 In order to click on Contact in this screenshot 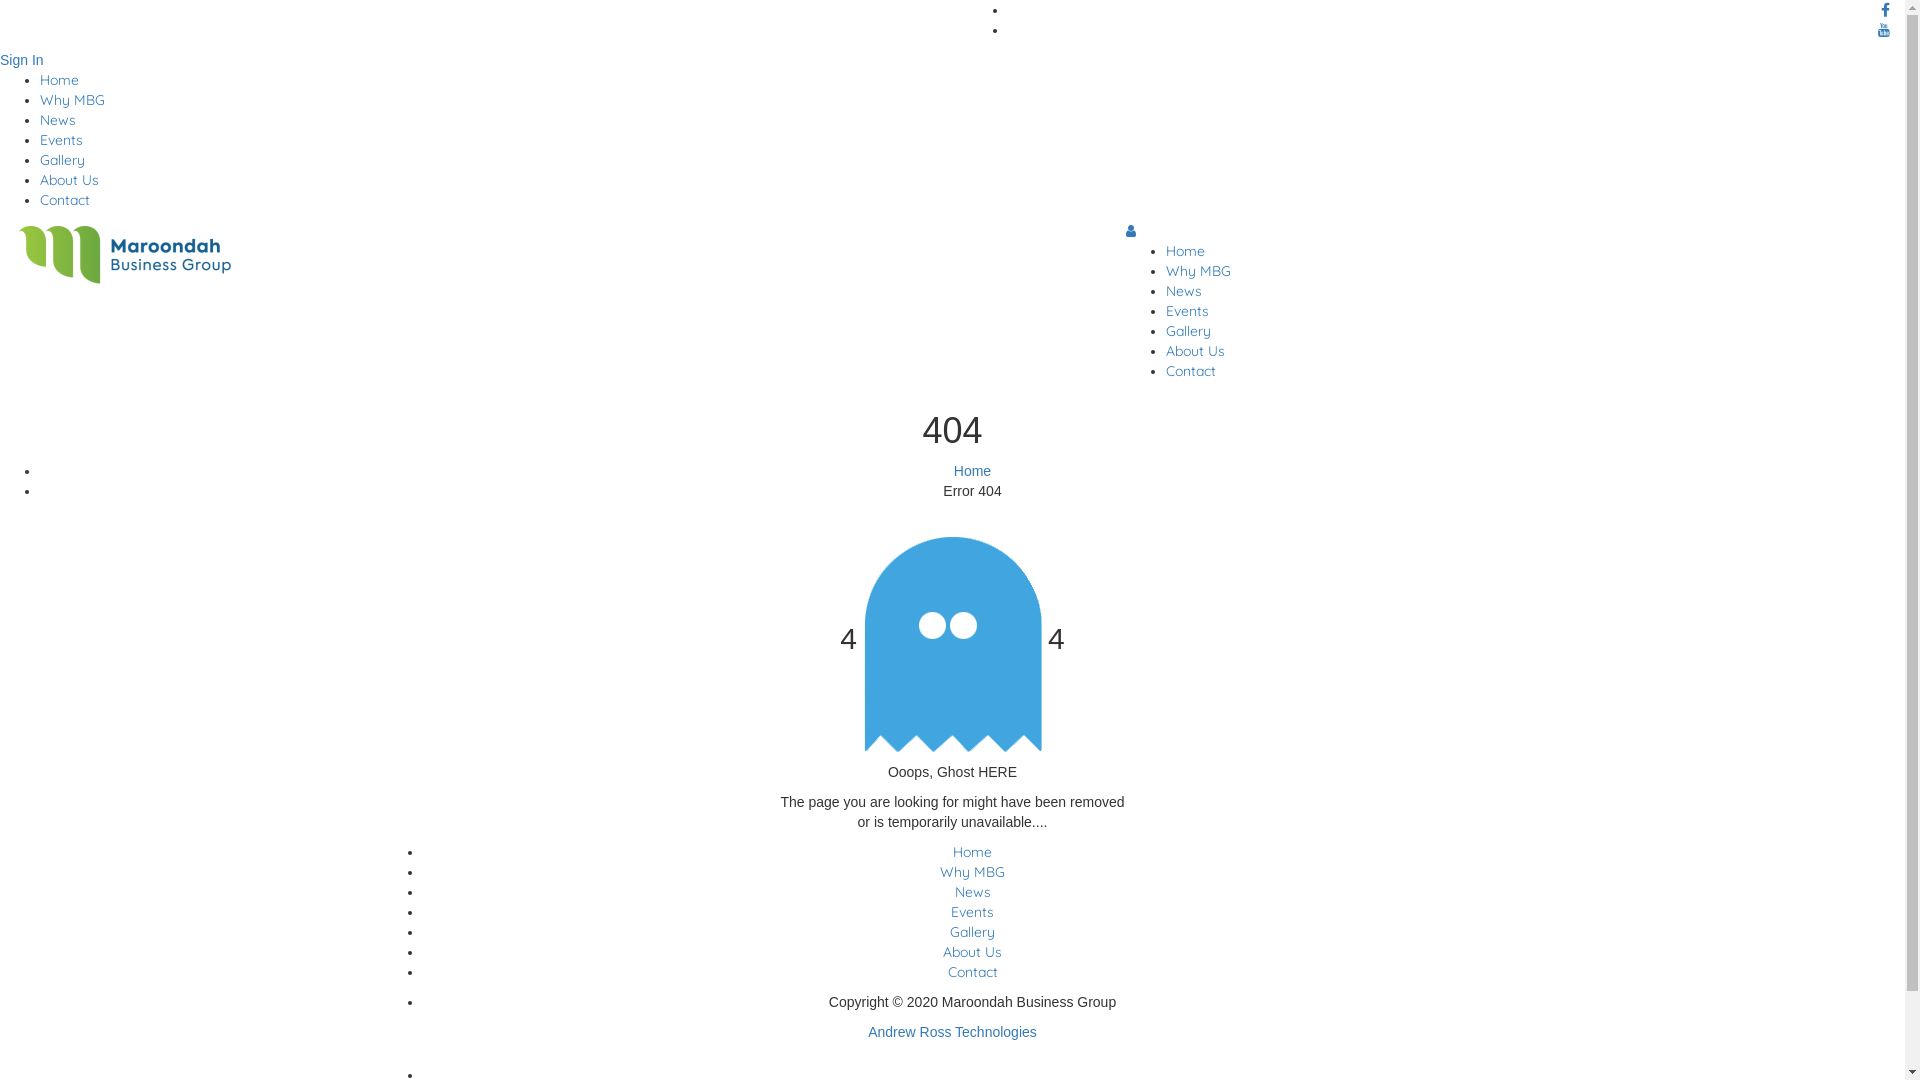, I will do `click(1191, 371)`.